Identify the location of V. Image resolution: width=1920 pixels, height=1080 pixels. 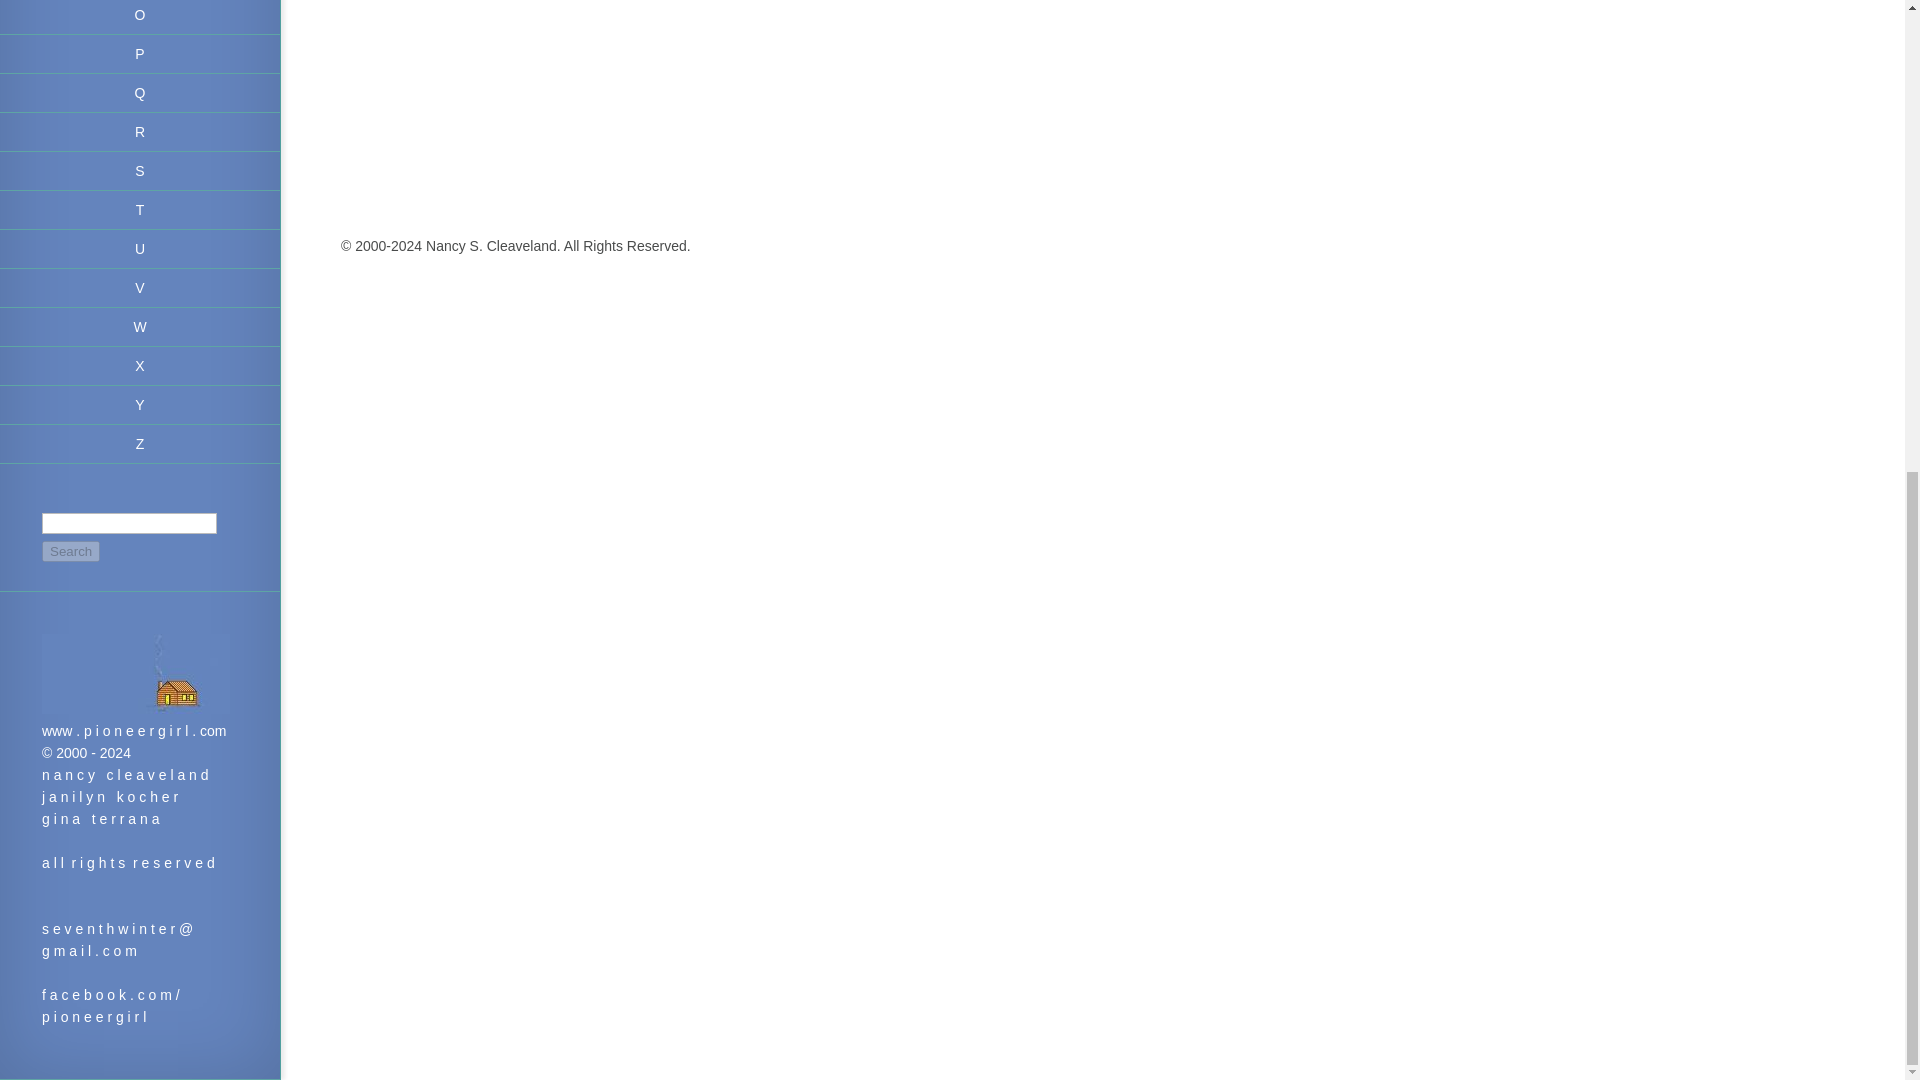
(140, 288).